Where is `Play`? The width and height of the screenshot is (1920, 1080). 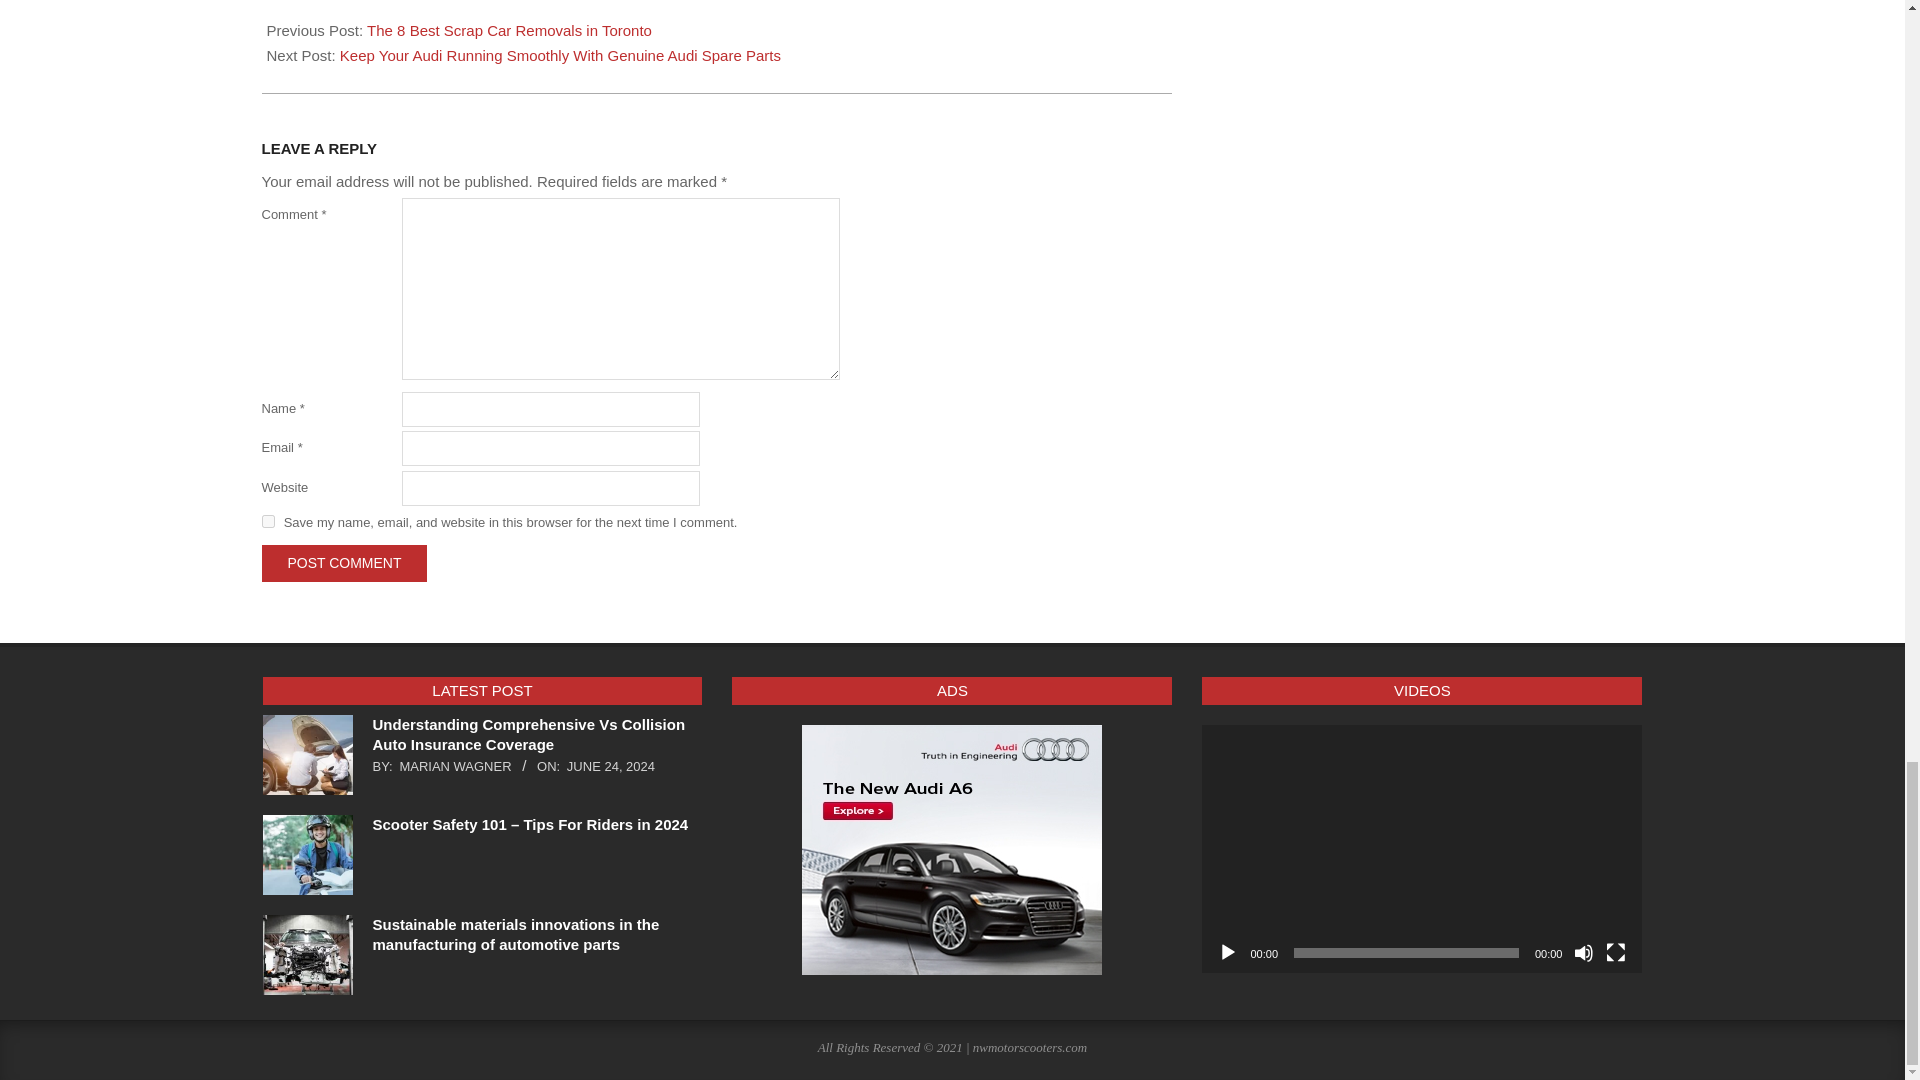 Play is located at coordinates (1228, 952).